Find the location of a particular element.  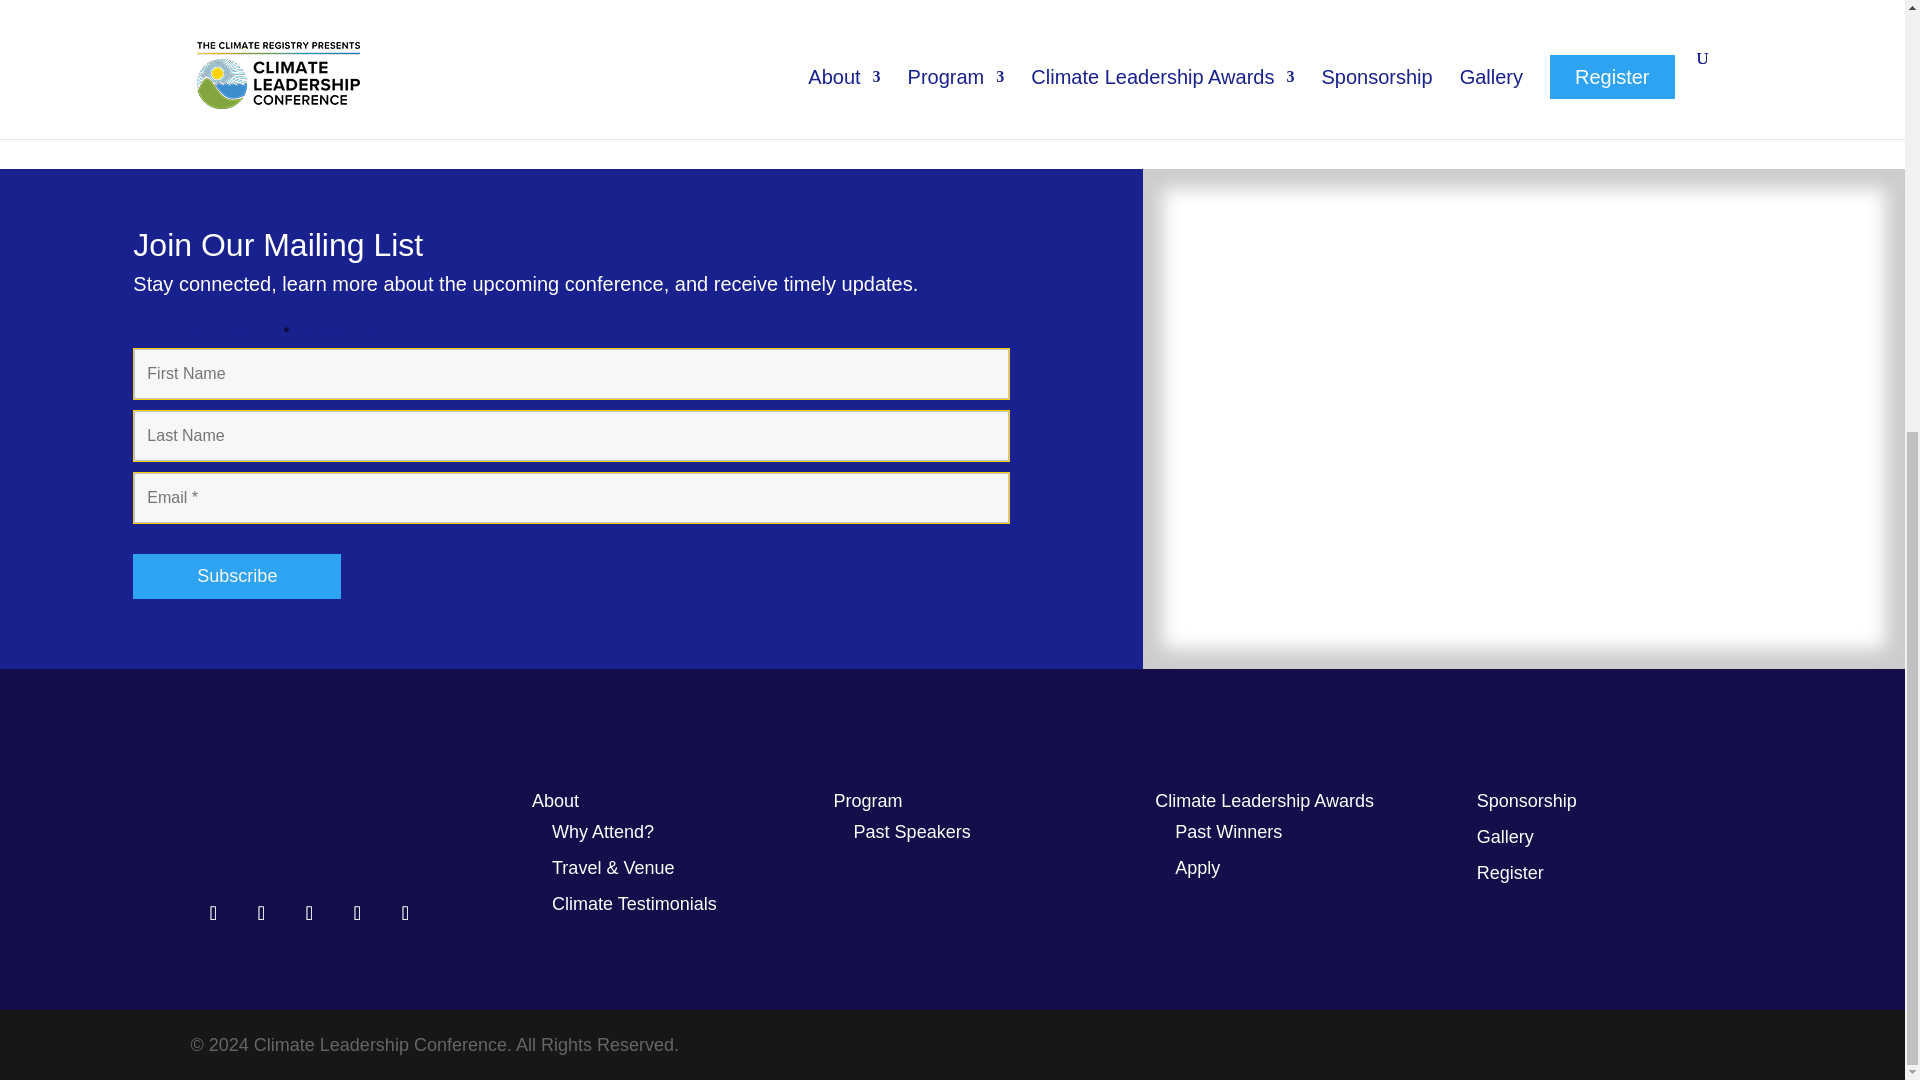

About is located at coordinates (555, 800).